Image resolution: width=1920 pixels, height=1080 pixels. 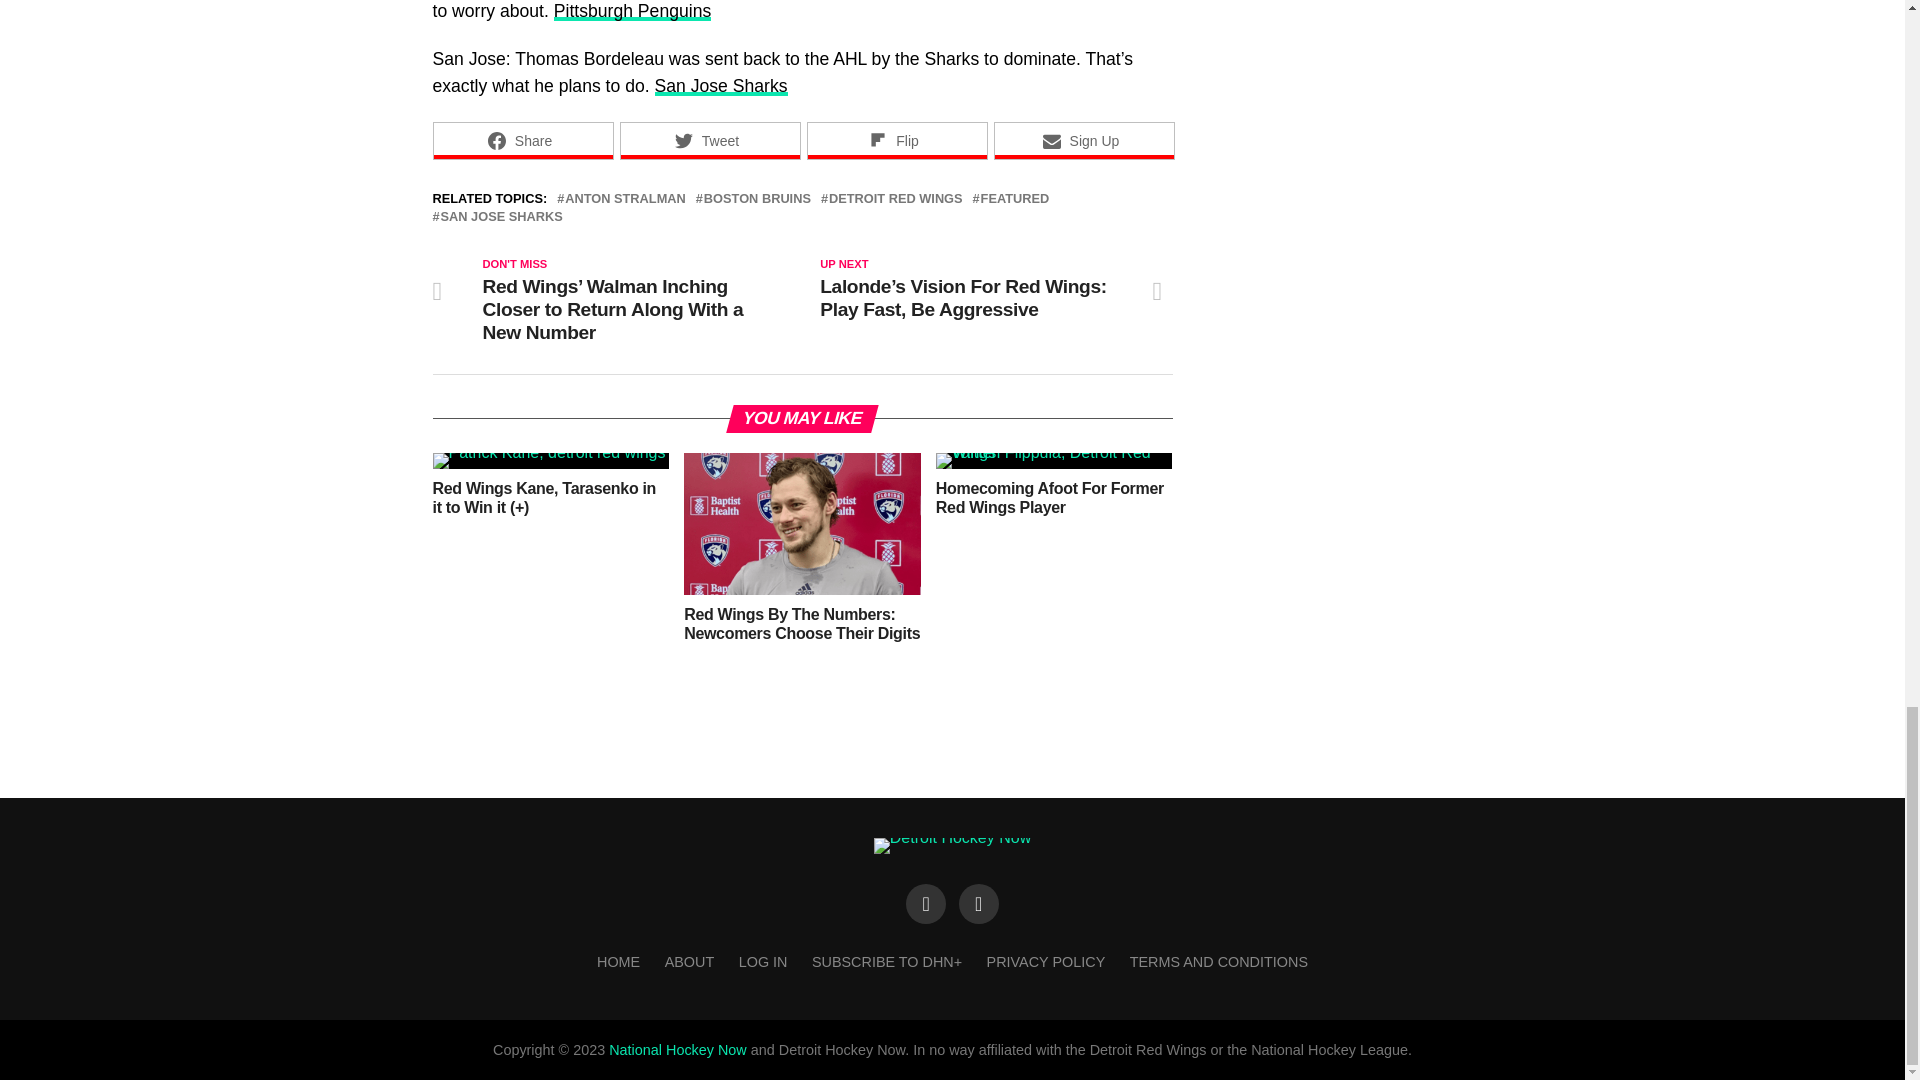 I want to click on Share on Sign Up, so click(x=1084, y=140).